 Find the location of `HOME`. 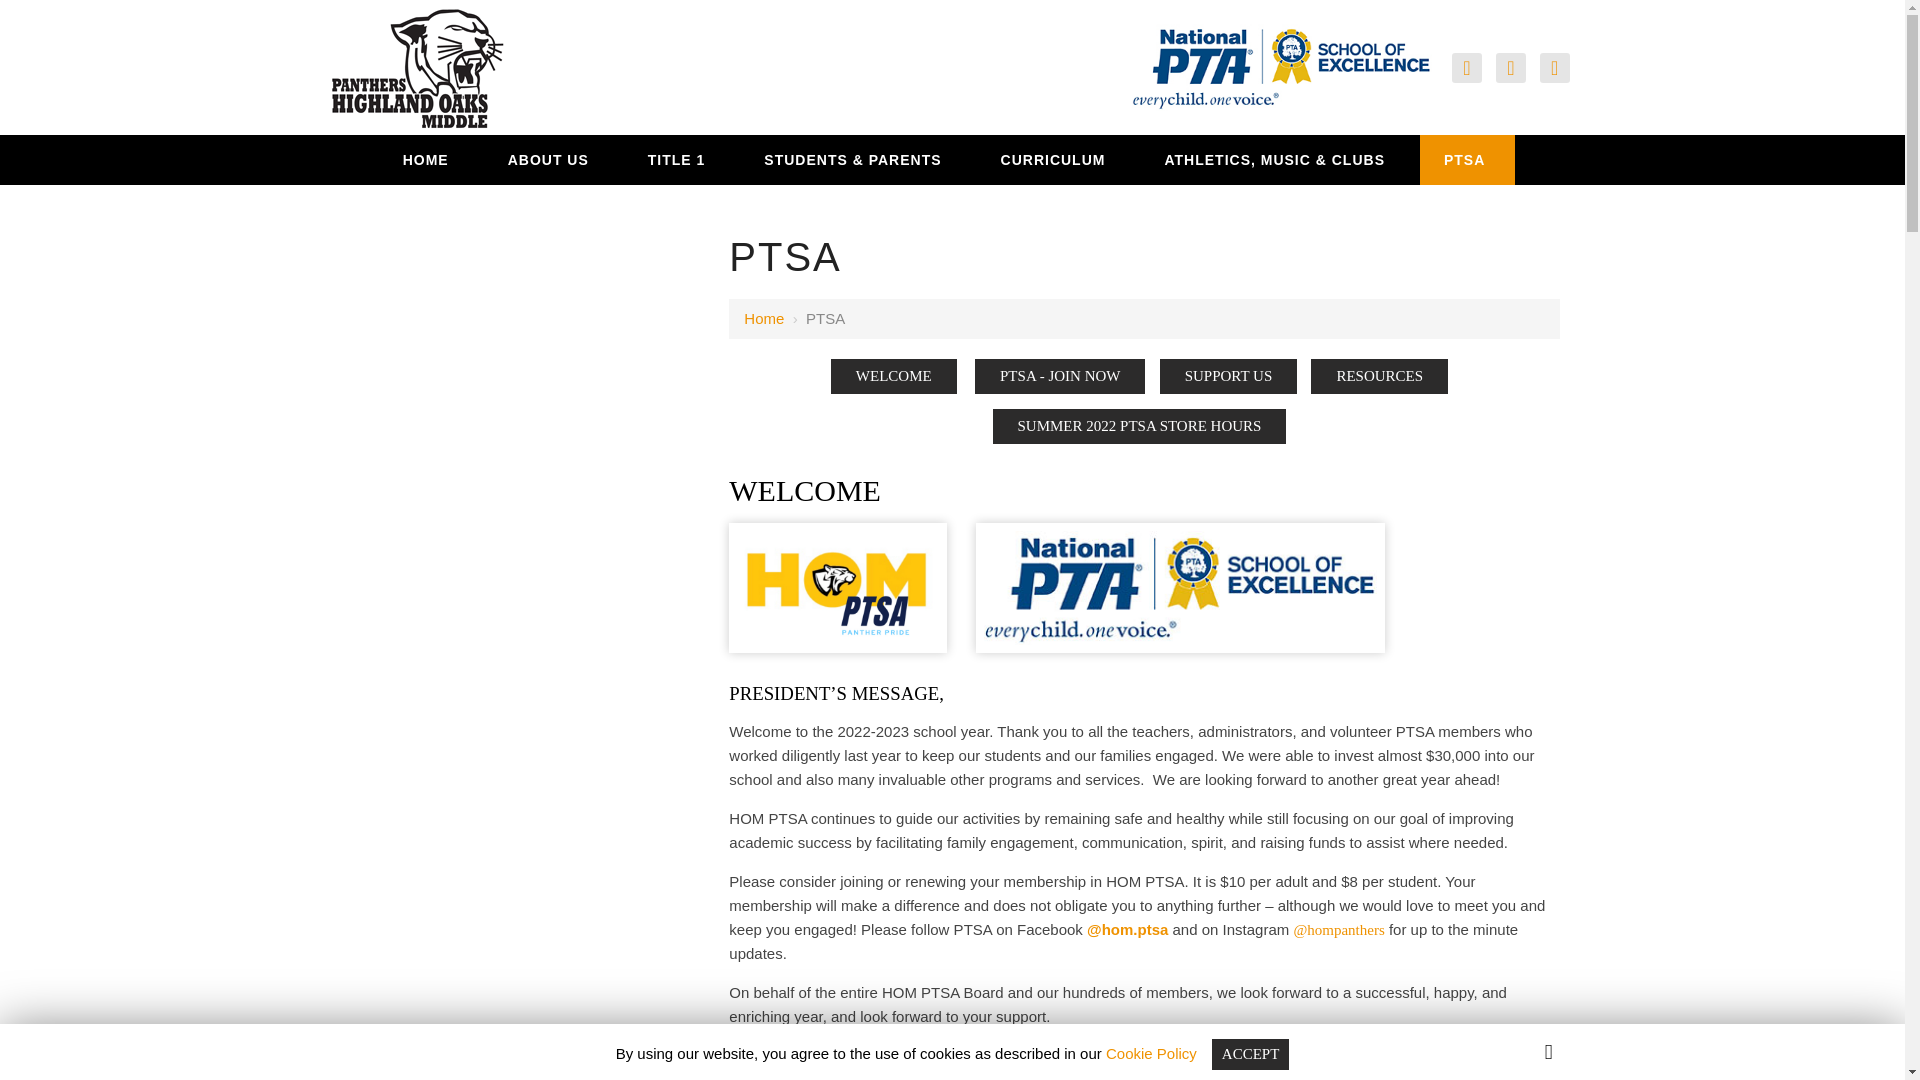

HOME is located at coordinates (428, 160).